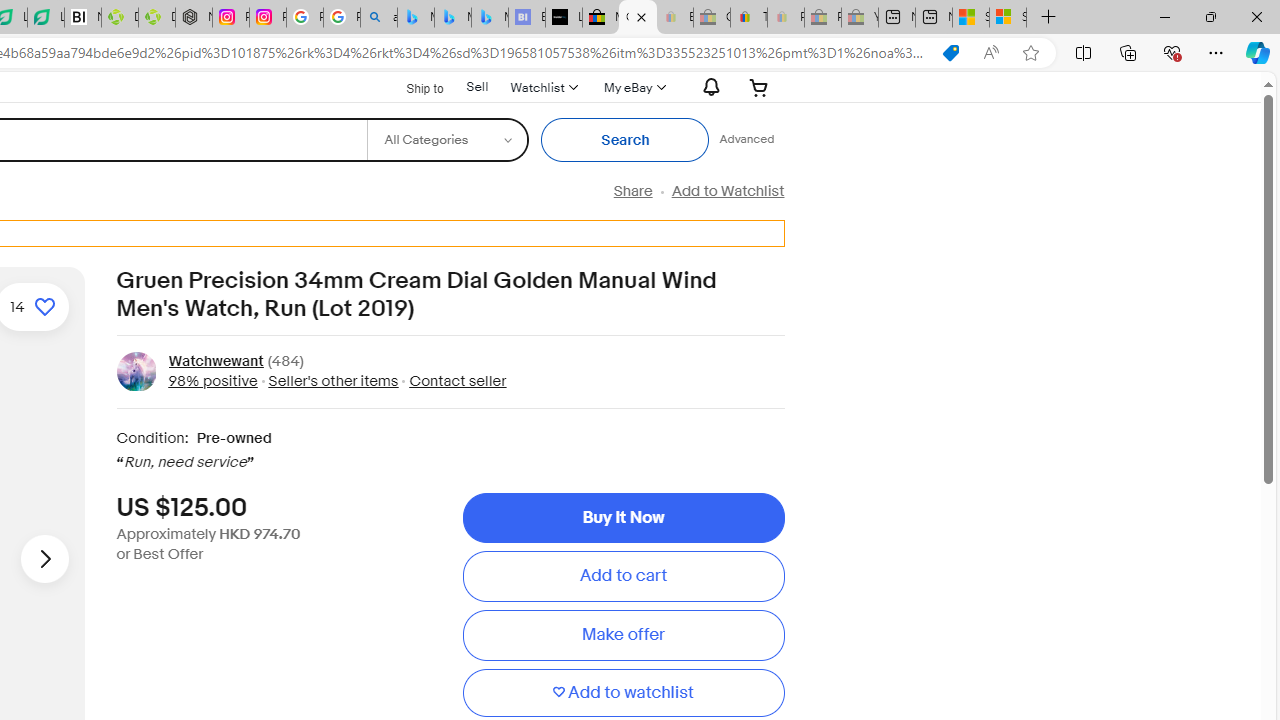  What do you see at coordinates (759, 87) in the screenshot?
I see `Your shopping cart` at bounding box center [759, 87].